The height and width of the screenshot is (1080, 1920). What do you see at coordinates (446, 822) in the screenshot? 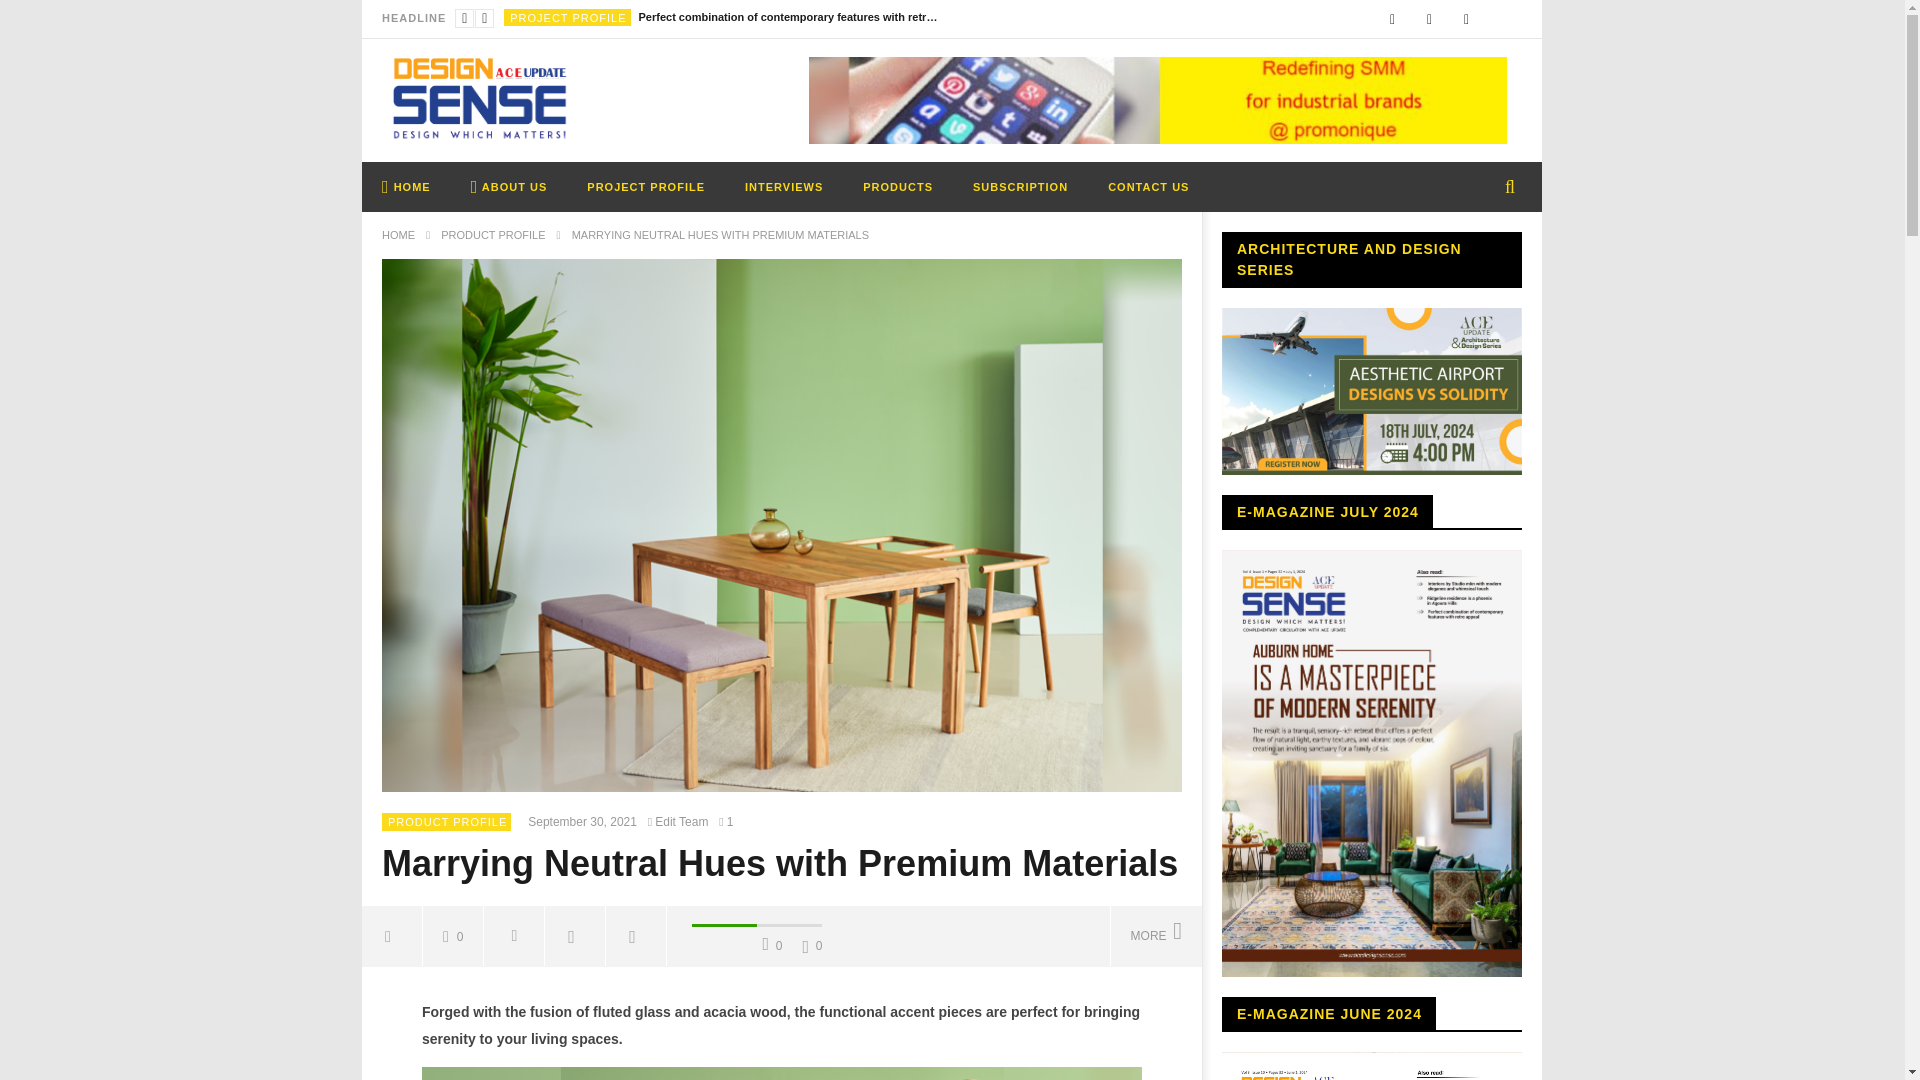
I see `PRODUCT PROFILE` at bounding box center [446, 822].